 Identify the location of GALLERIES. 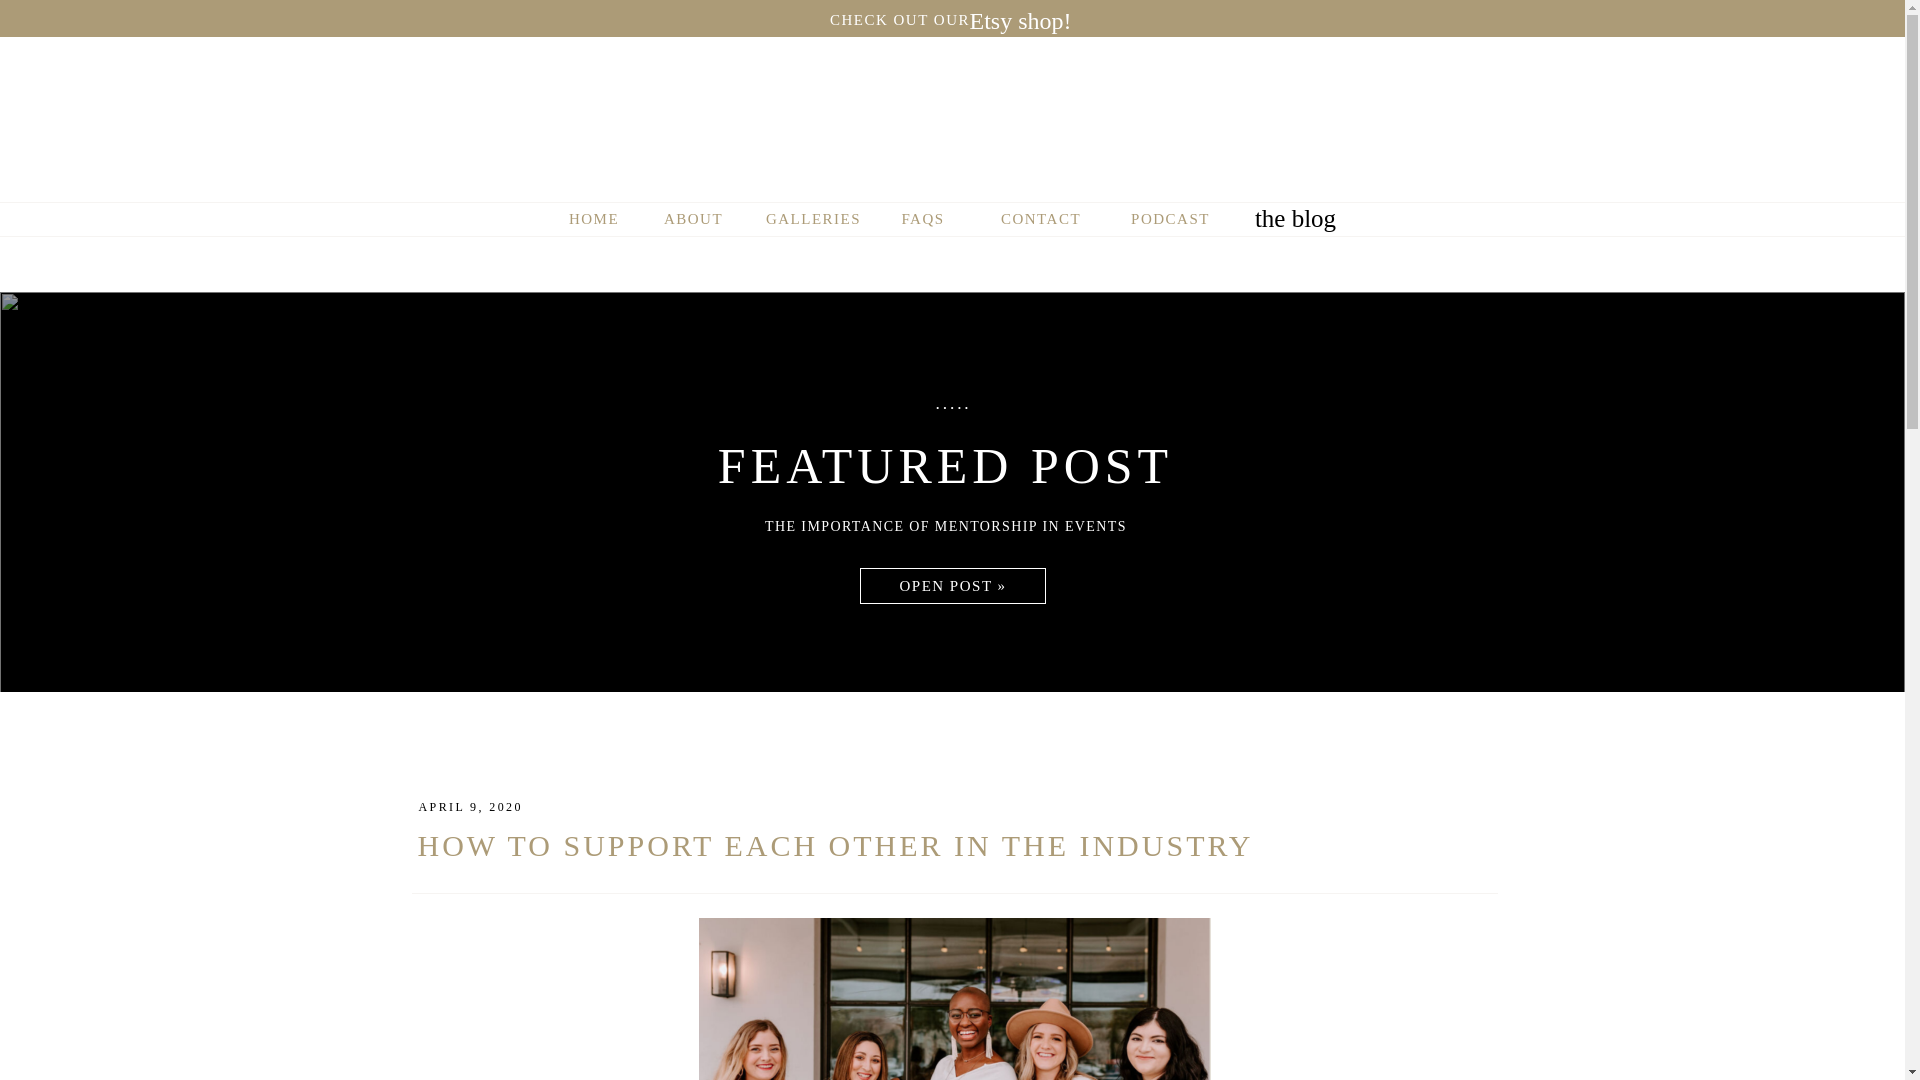
(814, 222).